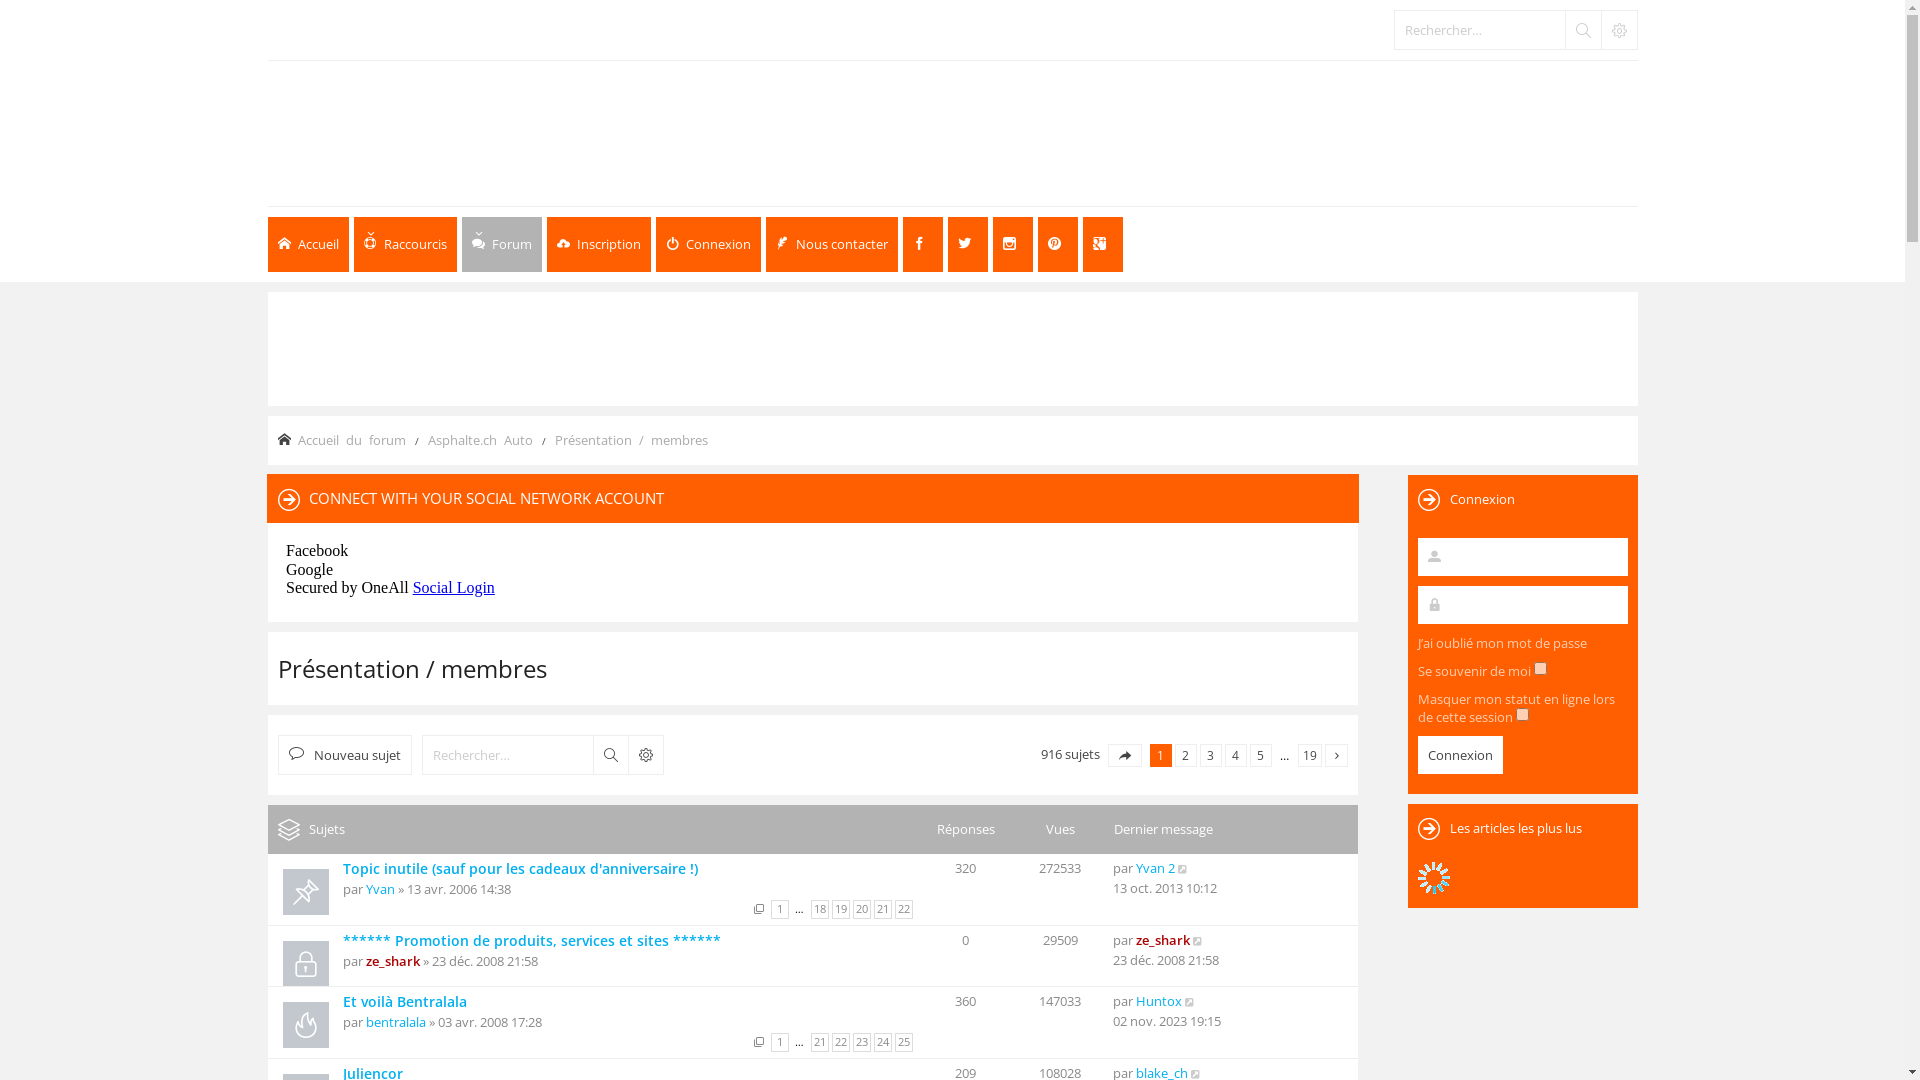  What do you see at coordinates (1211, 756) in the screenshot?
I see `3` at bounding box center [1211, 756].